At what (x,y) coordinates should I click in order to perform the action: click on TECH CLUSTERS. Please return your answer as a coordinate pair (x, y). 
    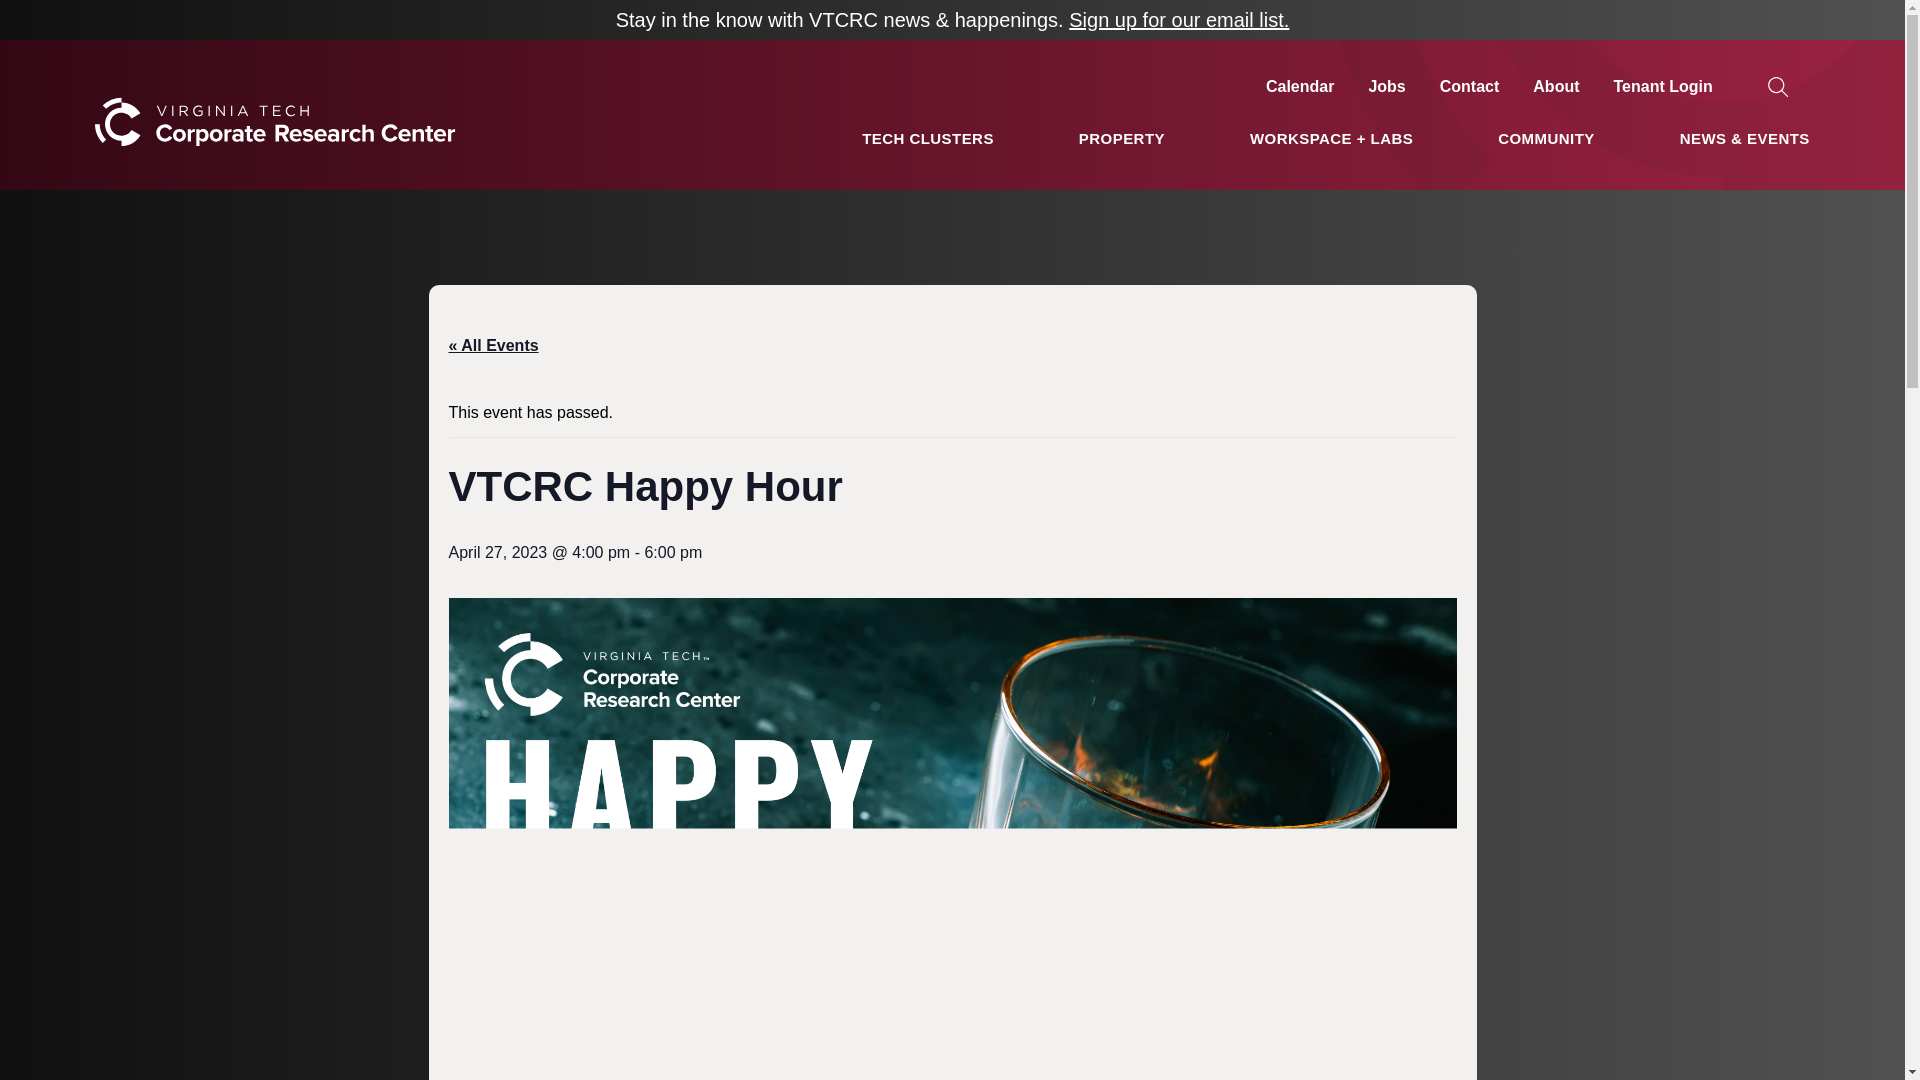
    Looking at the image, I should click on (928, 139).